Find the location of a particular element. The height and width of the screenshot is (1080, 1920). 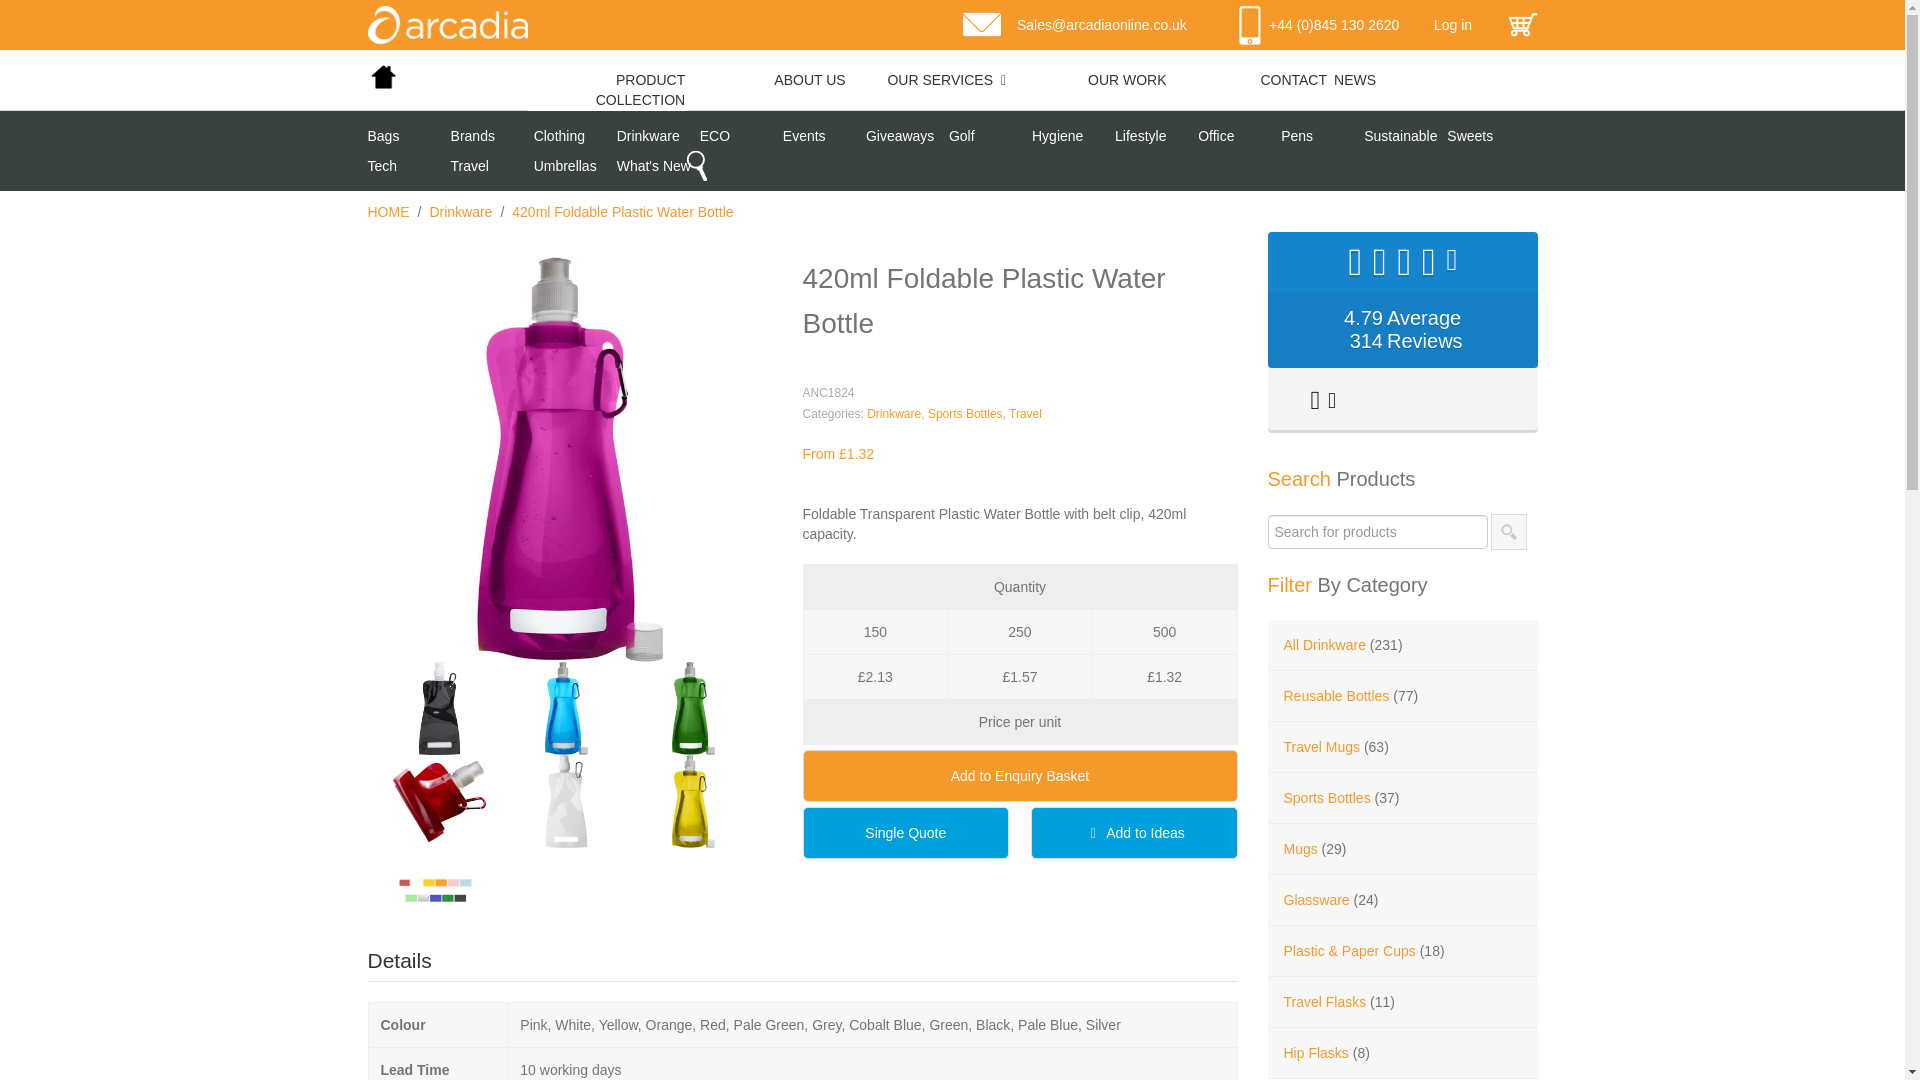

PRODUCT COLLECTION is located at coordinates (608, 90).